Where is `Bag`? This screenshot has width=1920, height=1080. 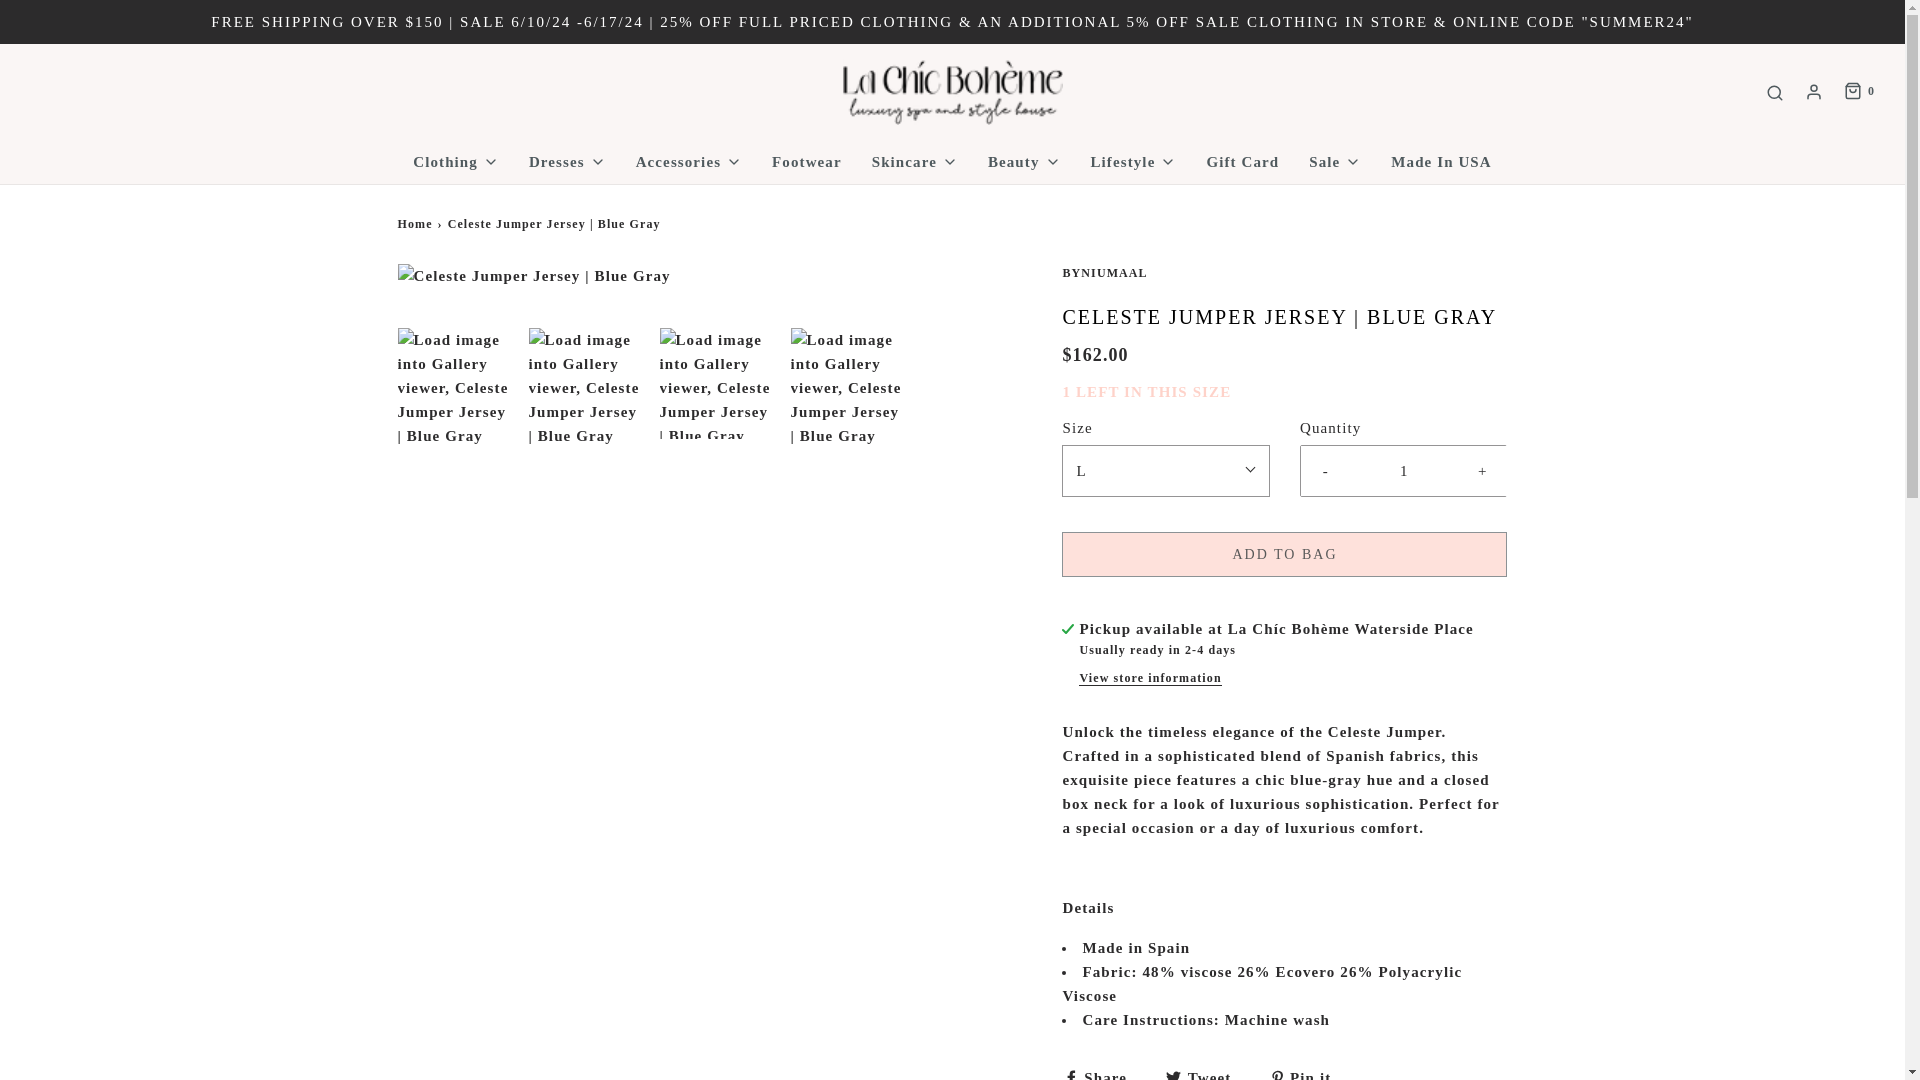 Bag is located at coordinates (1858, 92).